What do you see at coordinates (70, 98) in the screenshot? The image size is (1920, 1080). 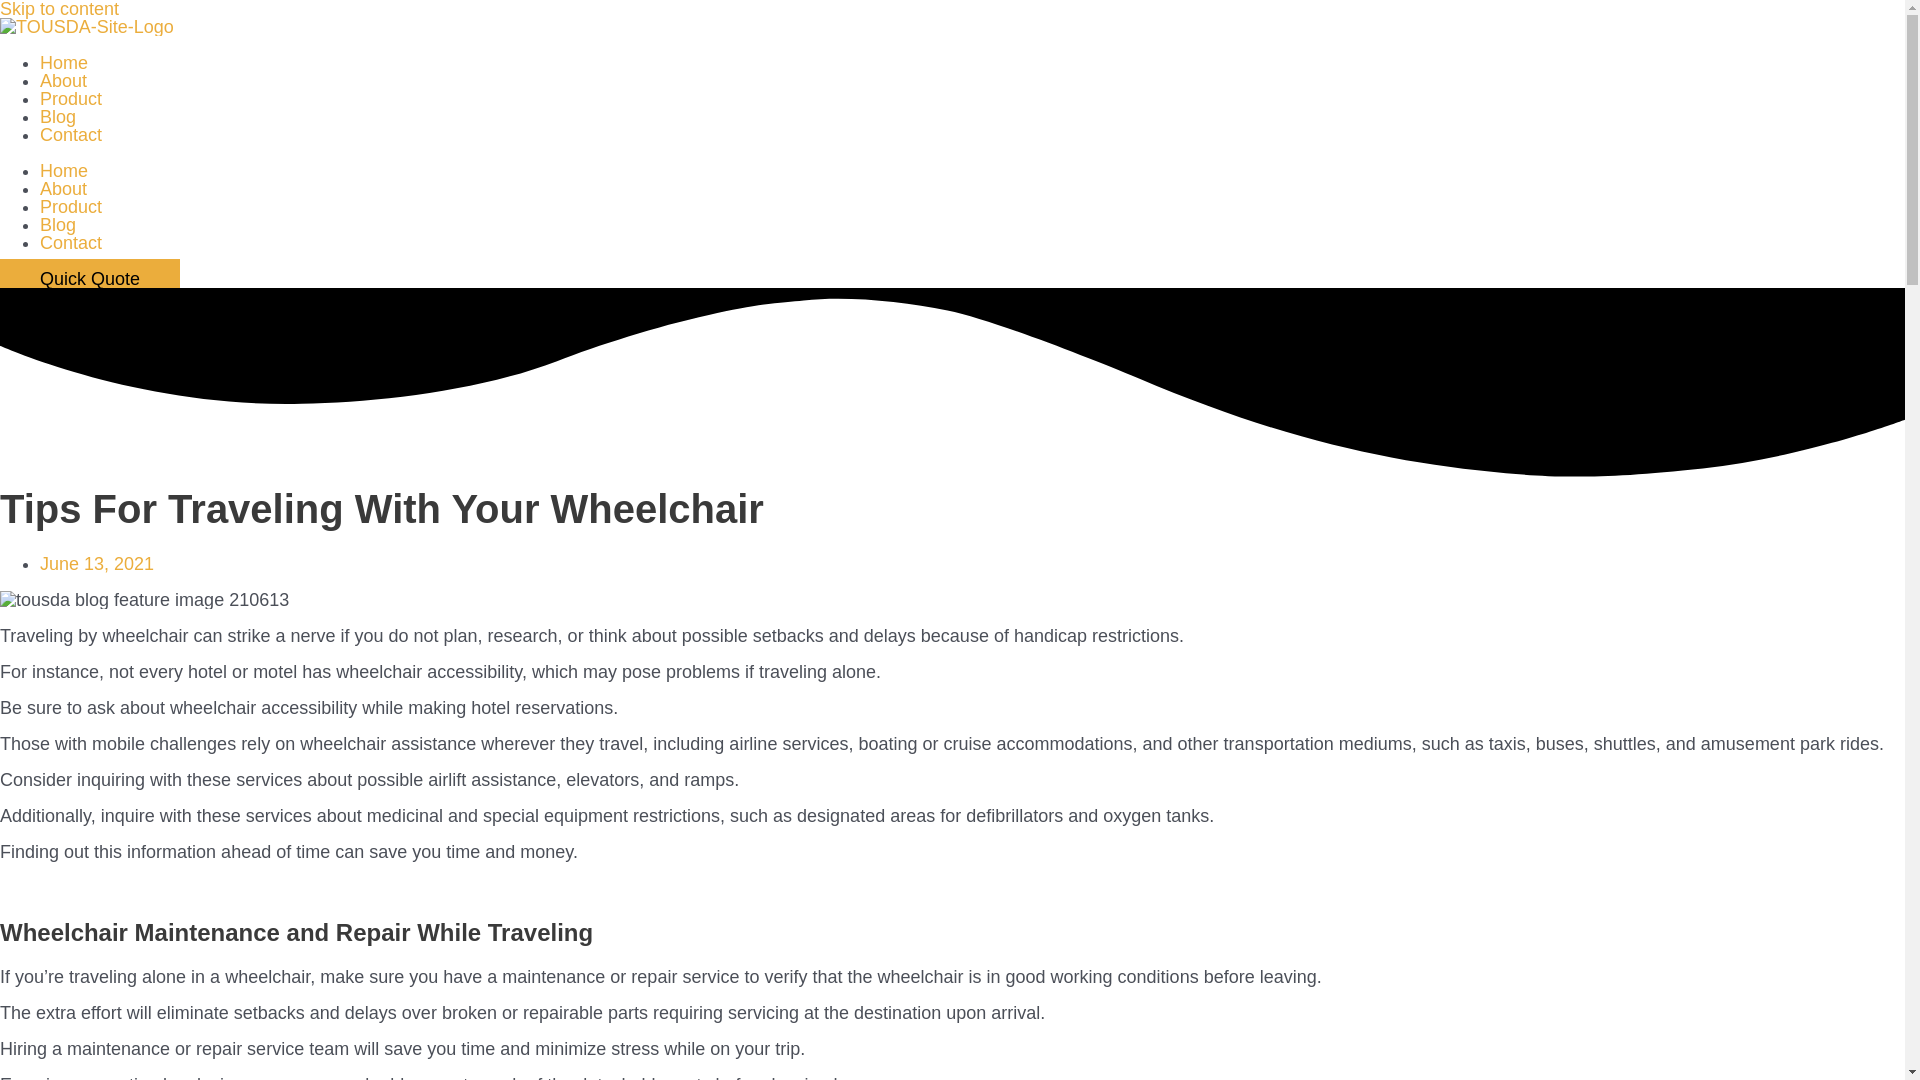 I see `Product` at bounding box center [70, 98].